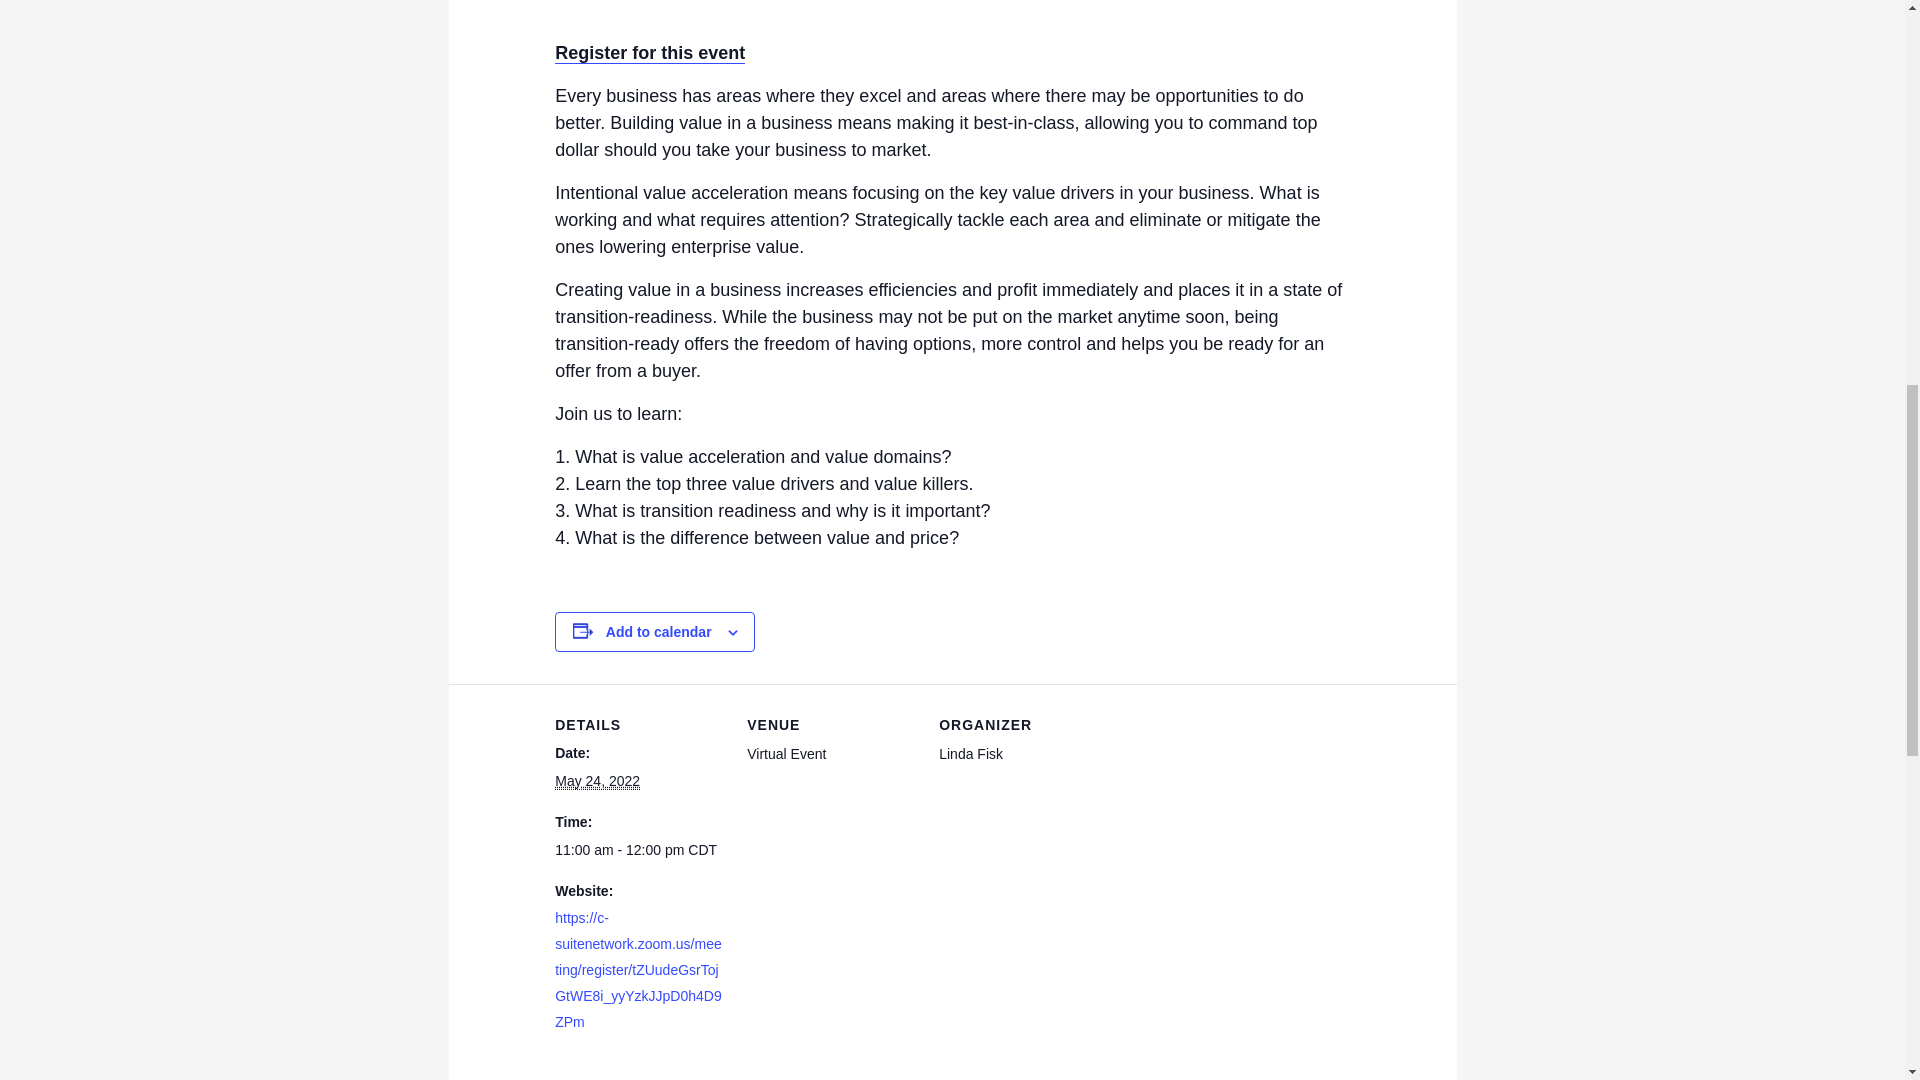 The image size is (1920, 1080). I want to click on Register for this event, so click(649, 53).